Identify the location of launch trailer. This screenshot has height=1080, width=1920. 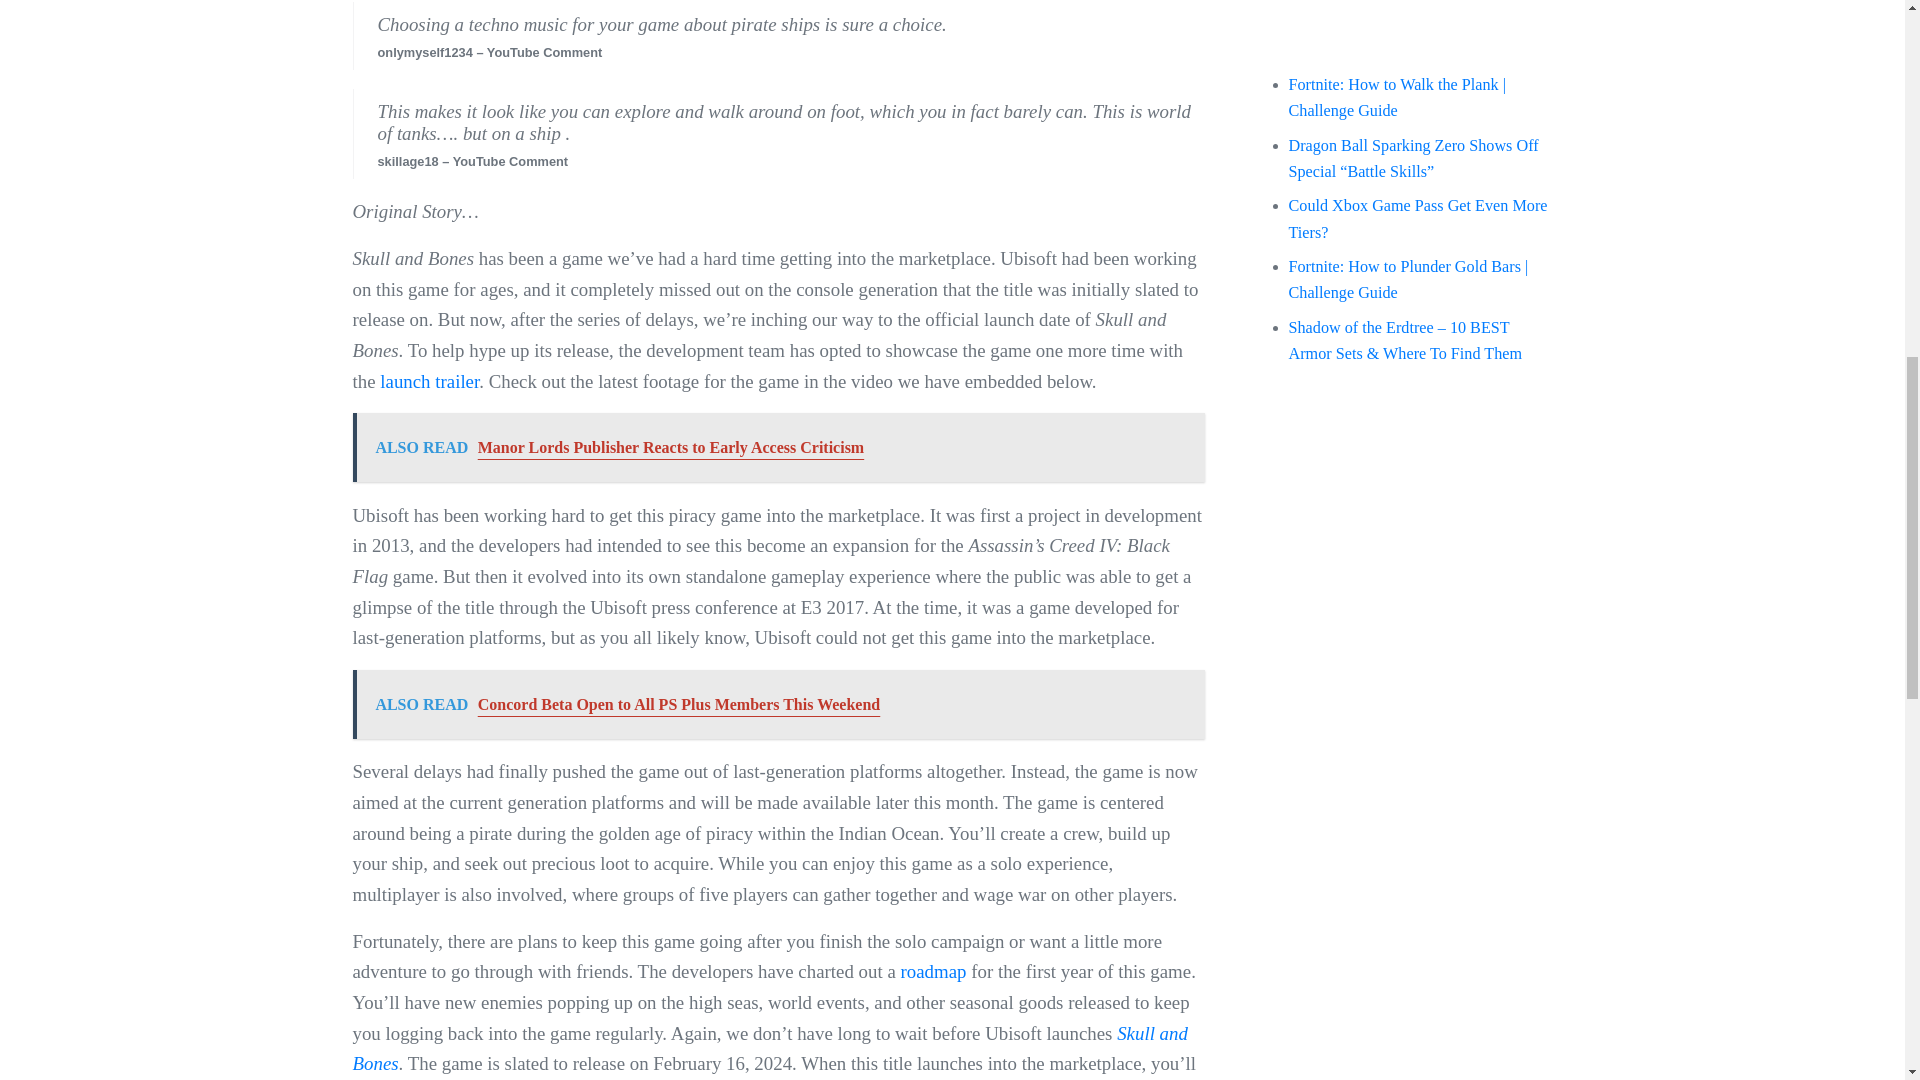
(429, 382).